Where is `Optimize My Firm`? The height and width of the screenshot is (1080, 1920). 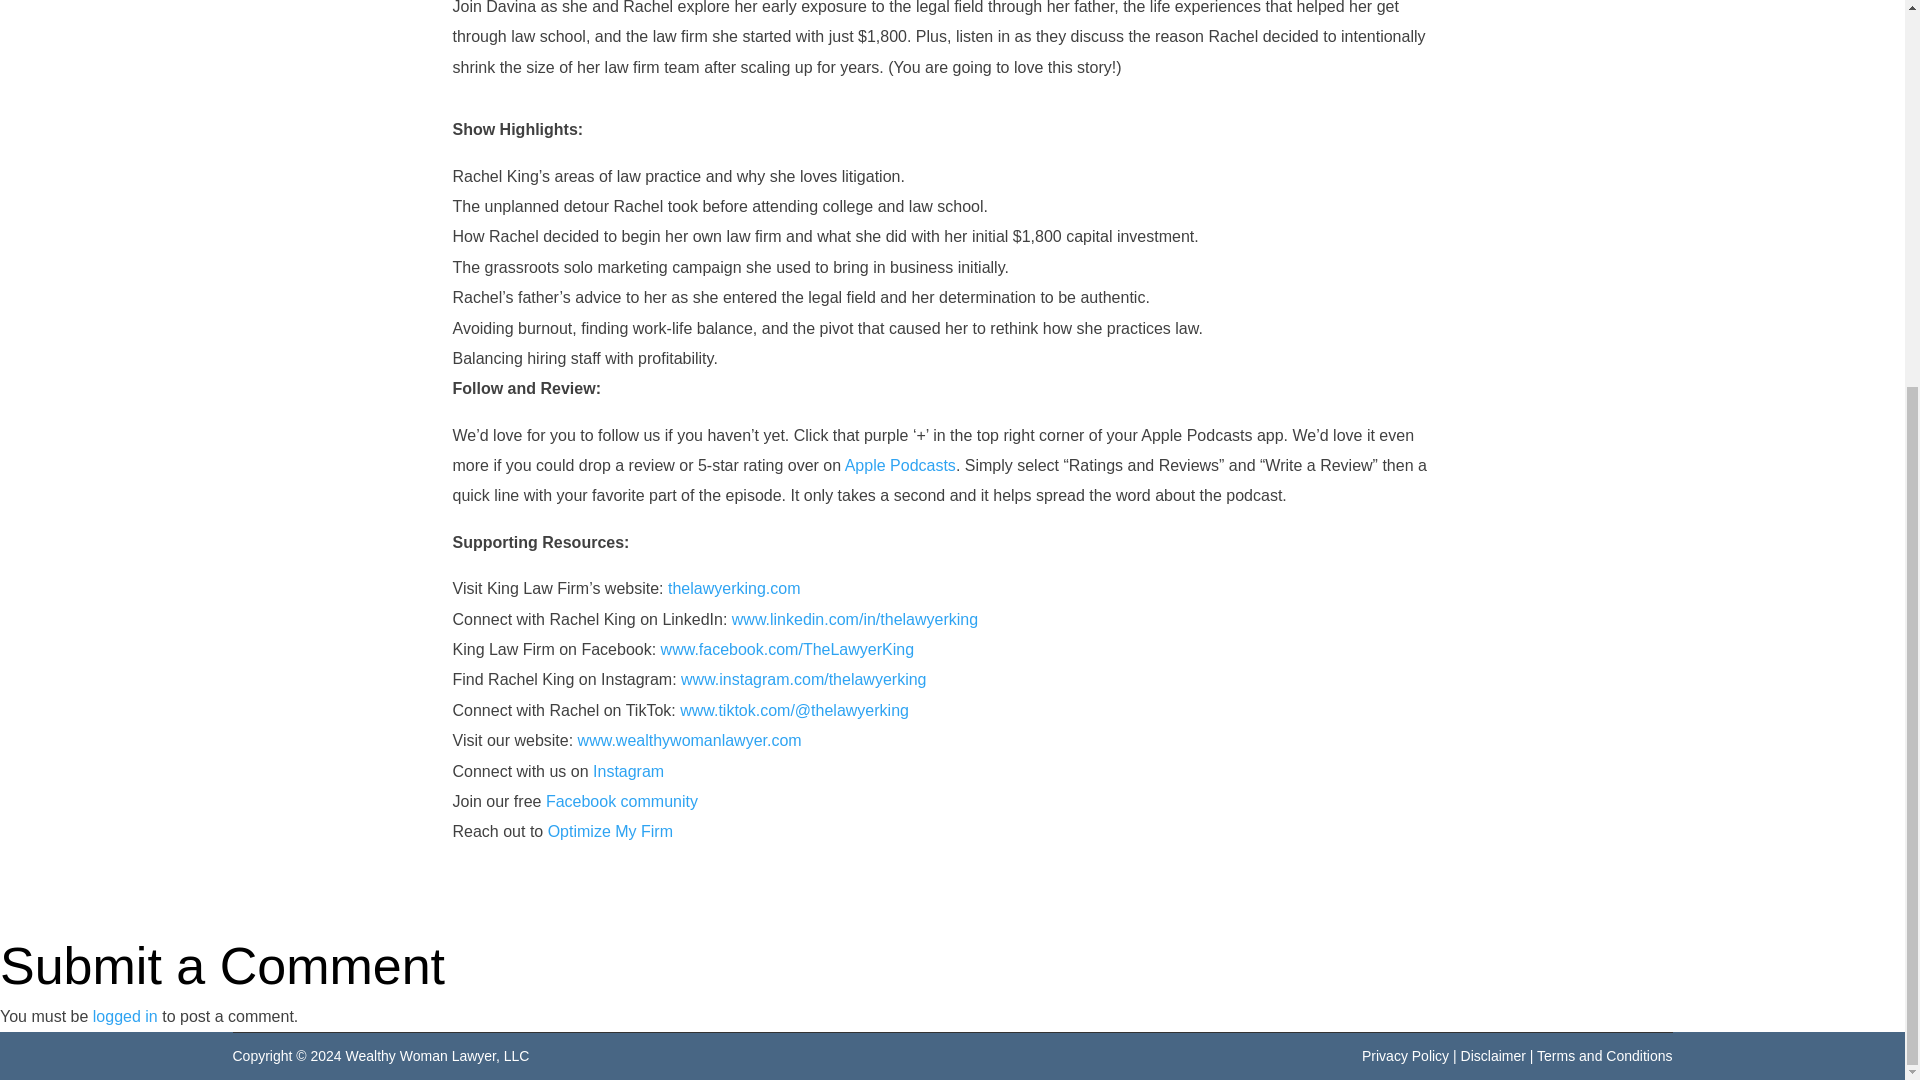
Optimize My Firm is located at coordinates (610, 831).